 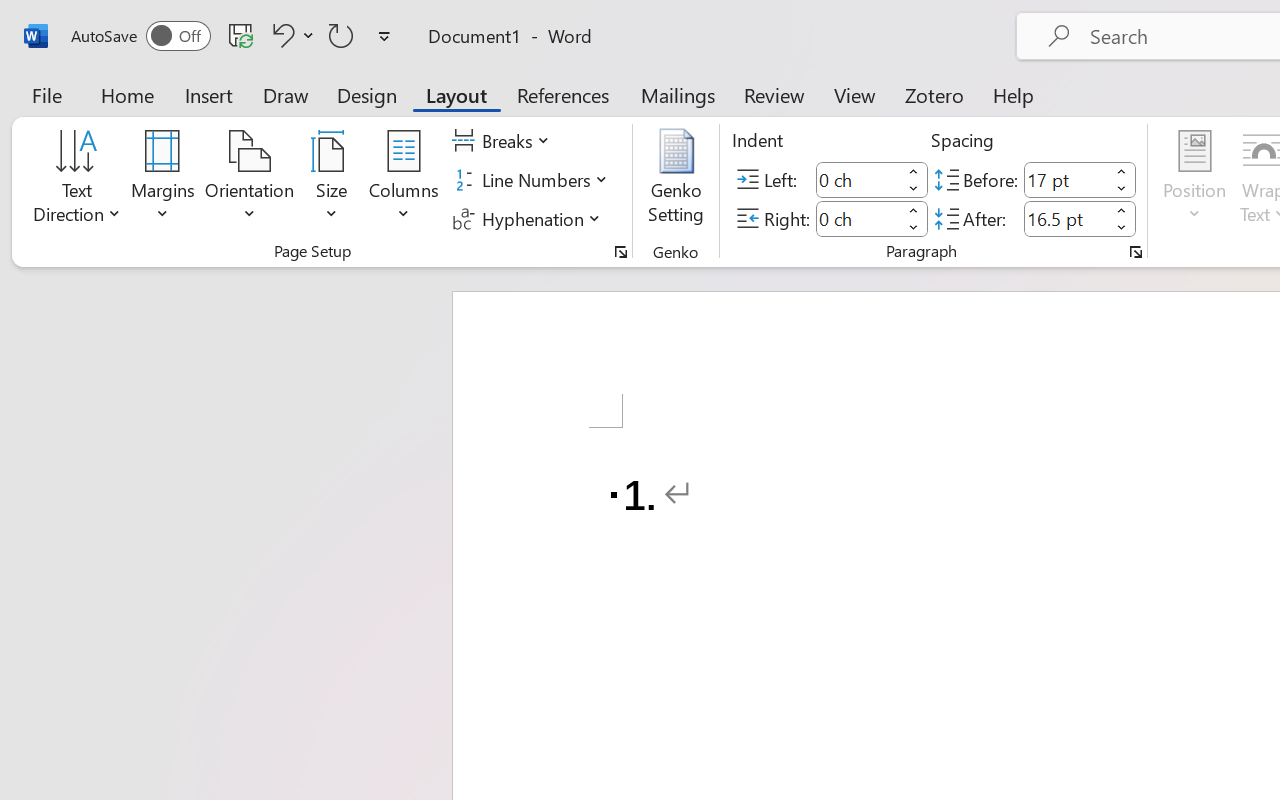 I want to click on Undo Number Default, so click(x=290, y=35).